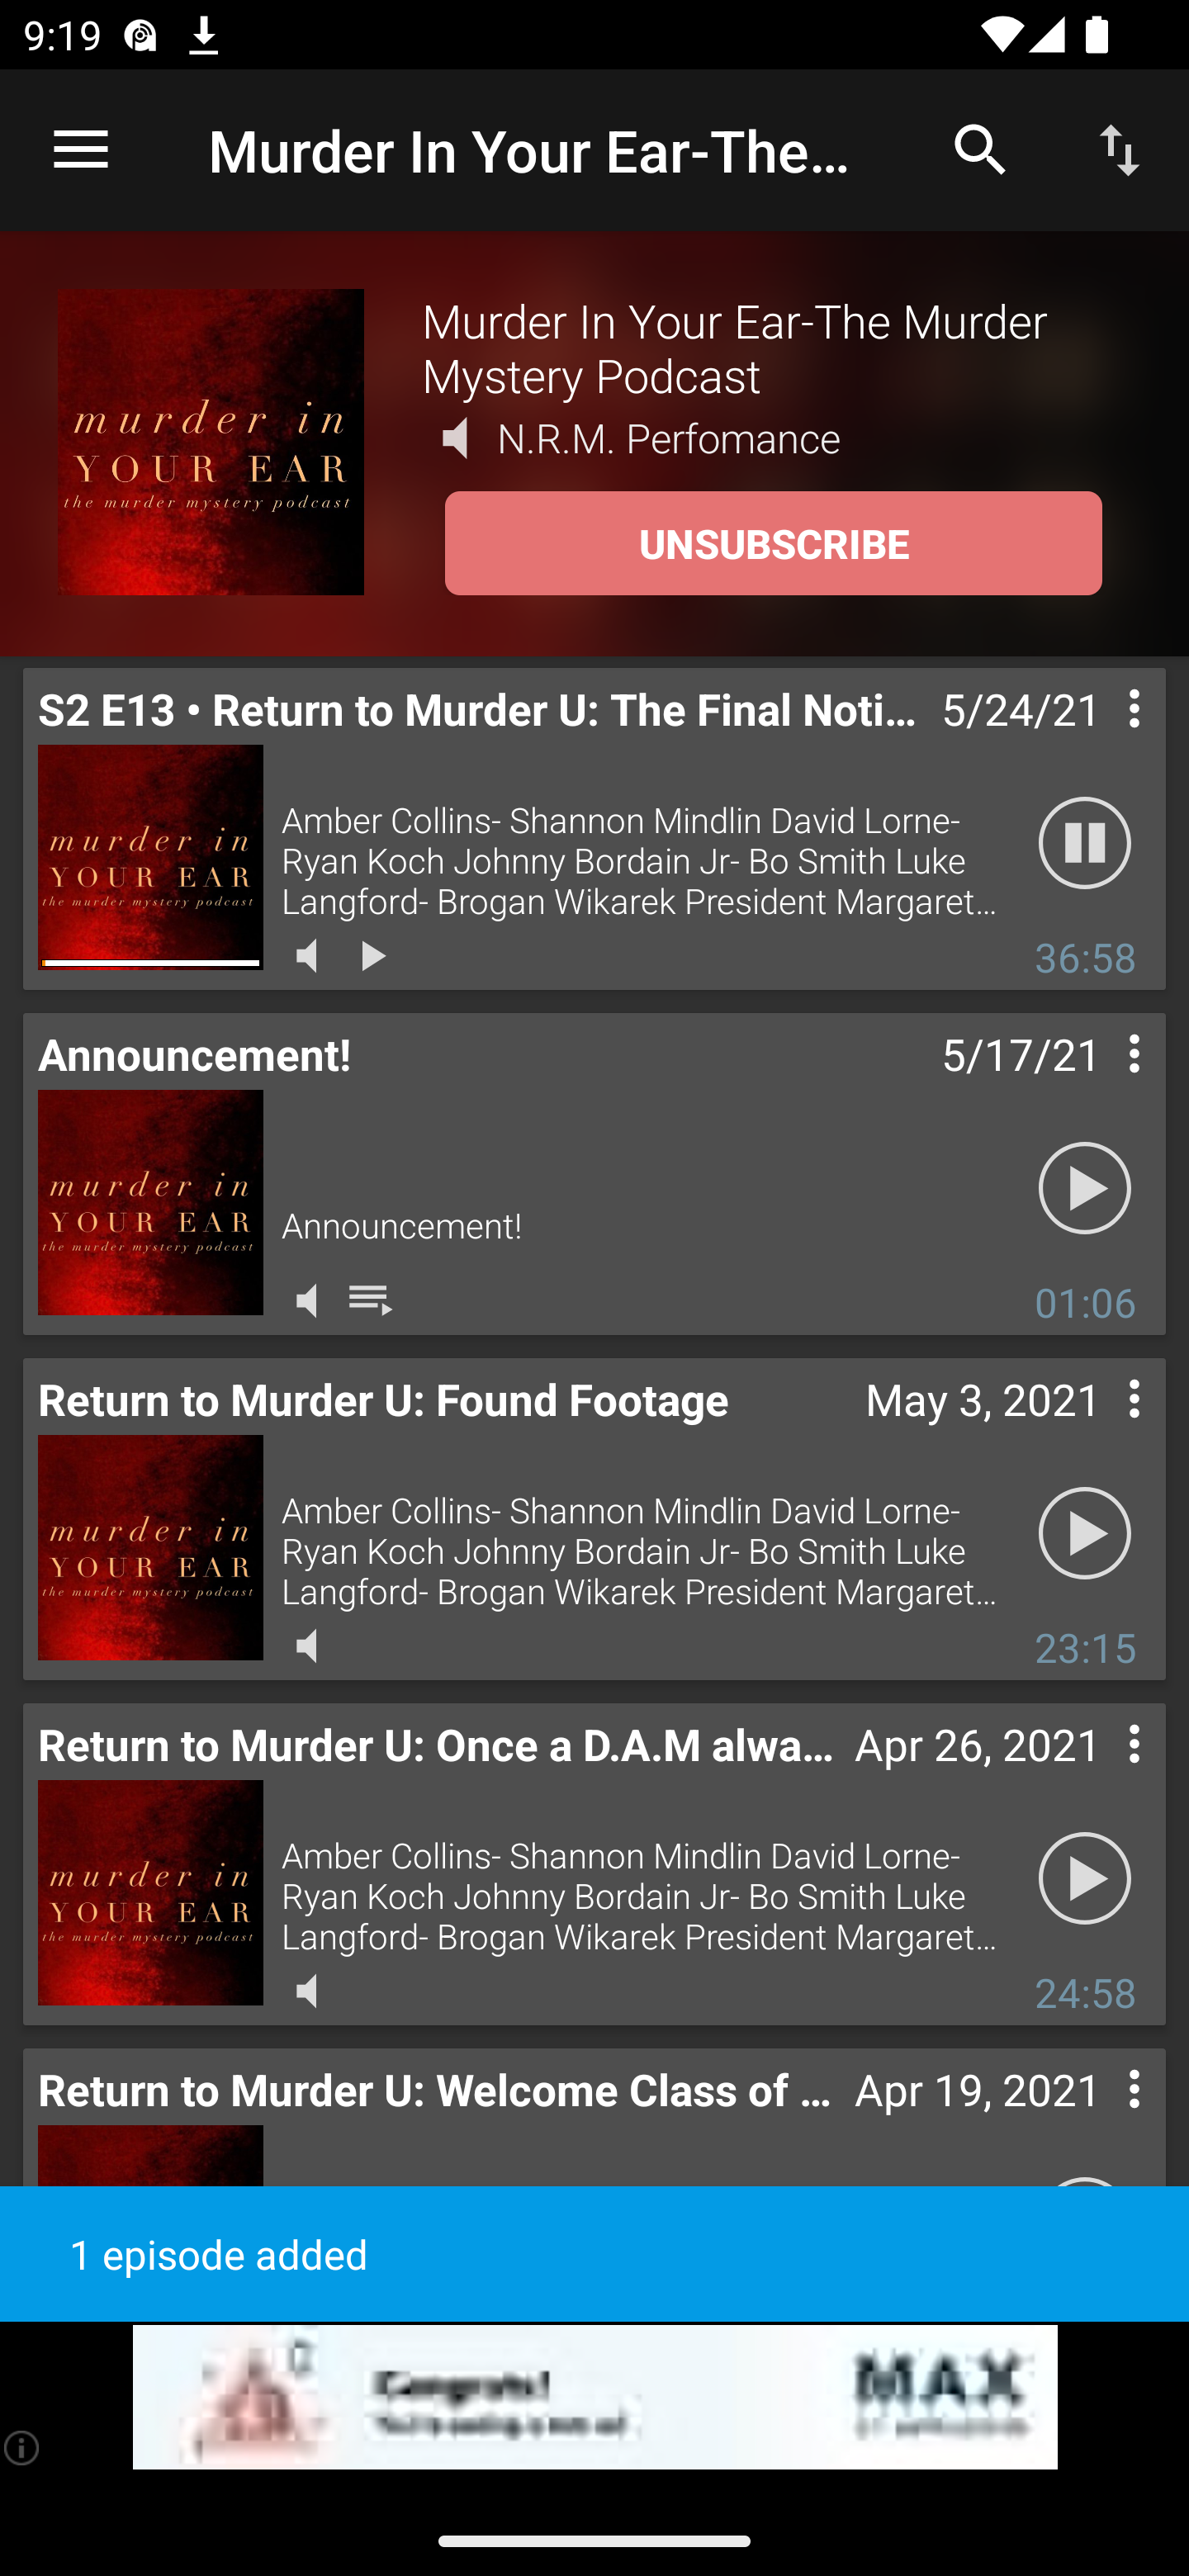  What do you see at coordinates (594, 2398) in the screenshot?
I see `app-monetization` at bounding box center [594, 2398].